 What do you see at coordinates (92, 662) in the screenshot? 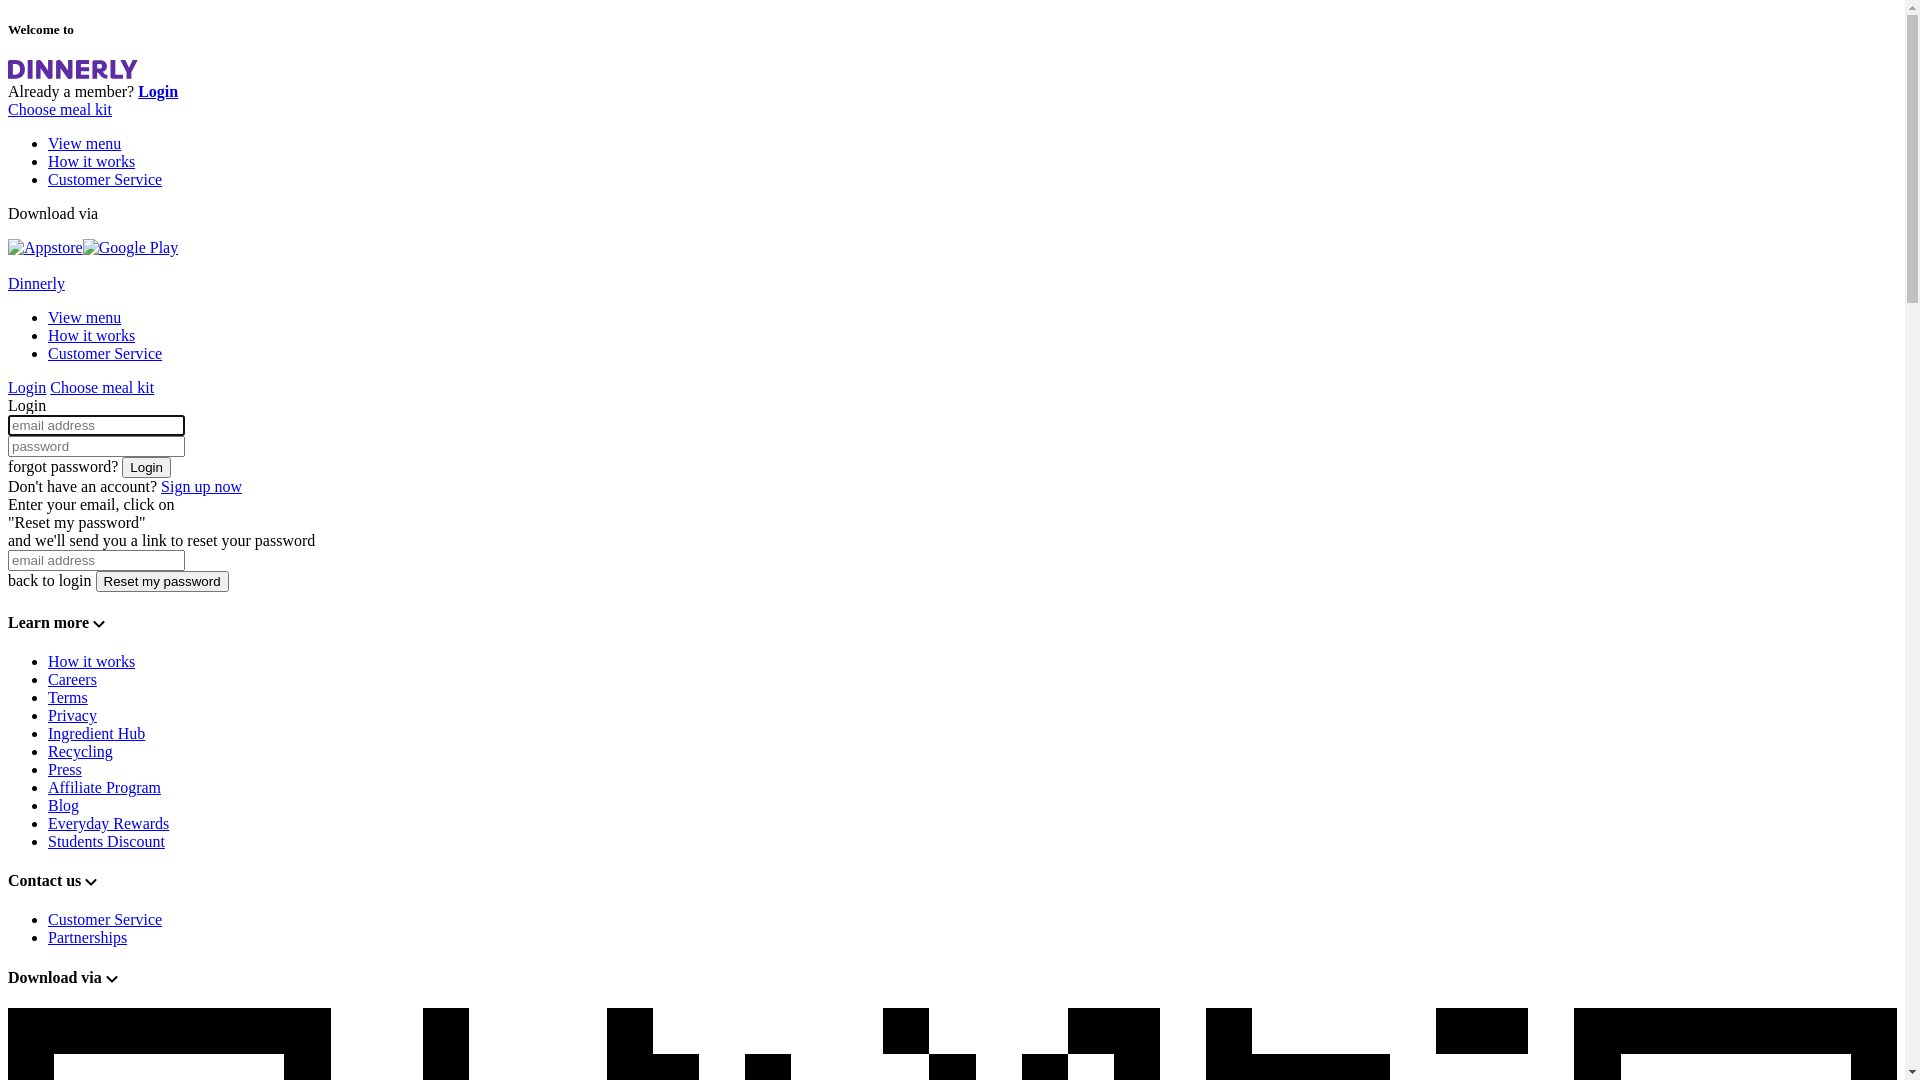
I see `How it works` at bounding box center [92, 662].